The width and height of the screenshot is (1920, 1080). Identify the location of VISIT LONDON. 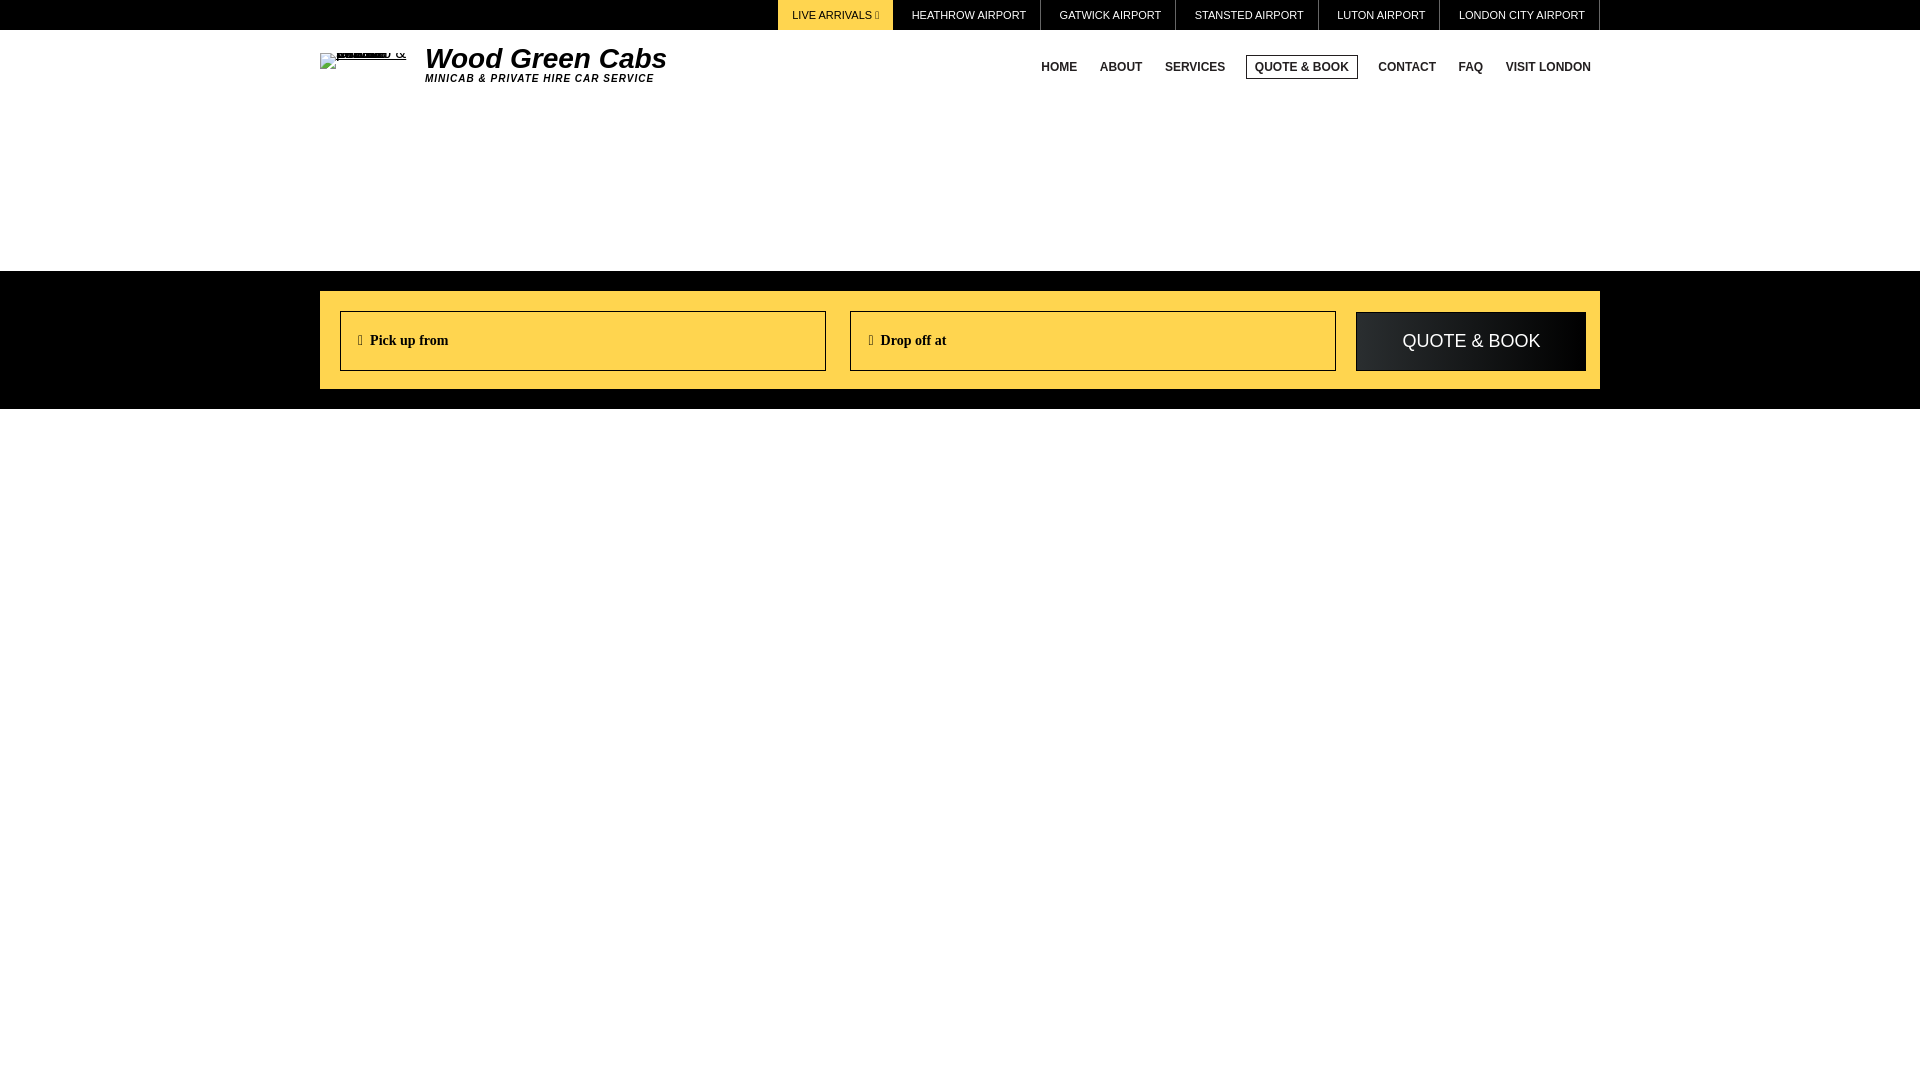
(1548, 66).